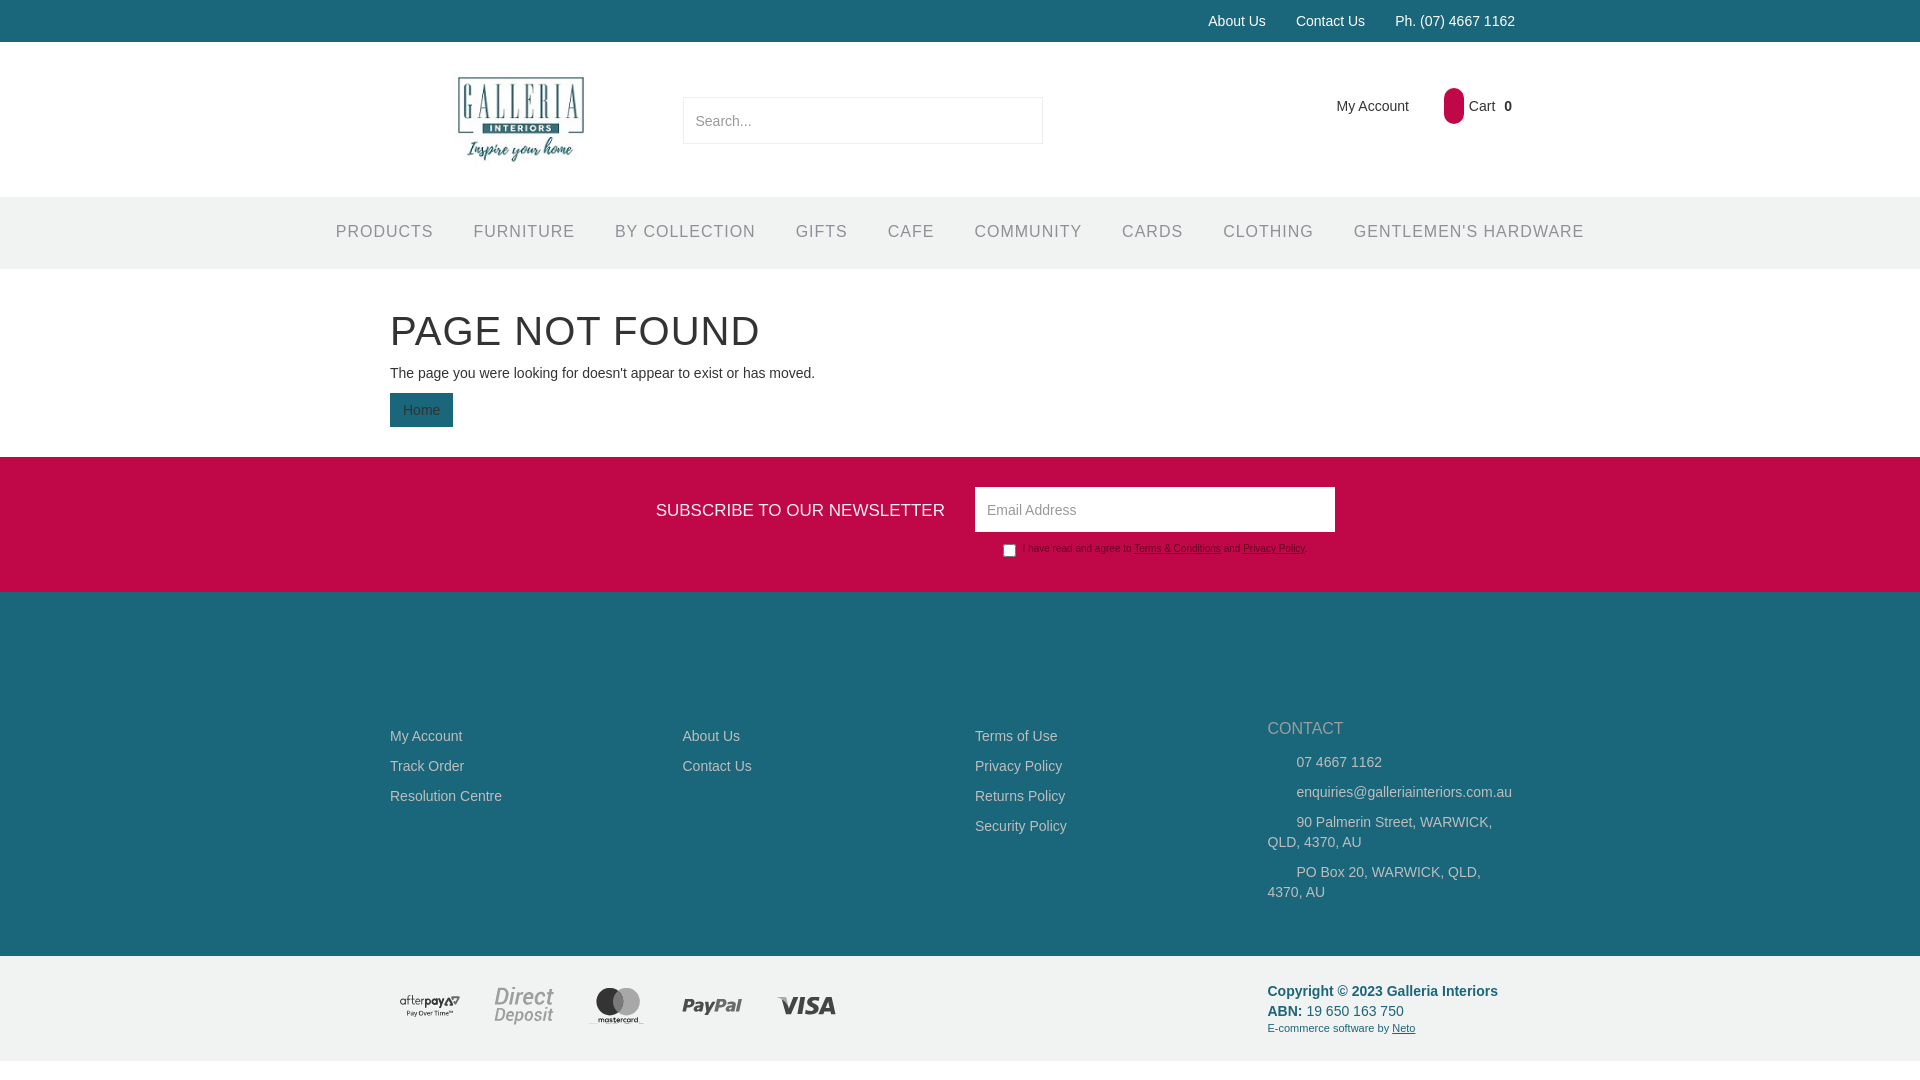 This screenshot has height=1080, width=1920. What do you see at coordinates (514, 766) in the screenshot?
I see `Track Order` at bounding box center [514, 766].